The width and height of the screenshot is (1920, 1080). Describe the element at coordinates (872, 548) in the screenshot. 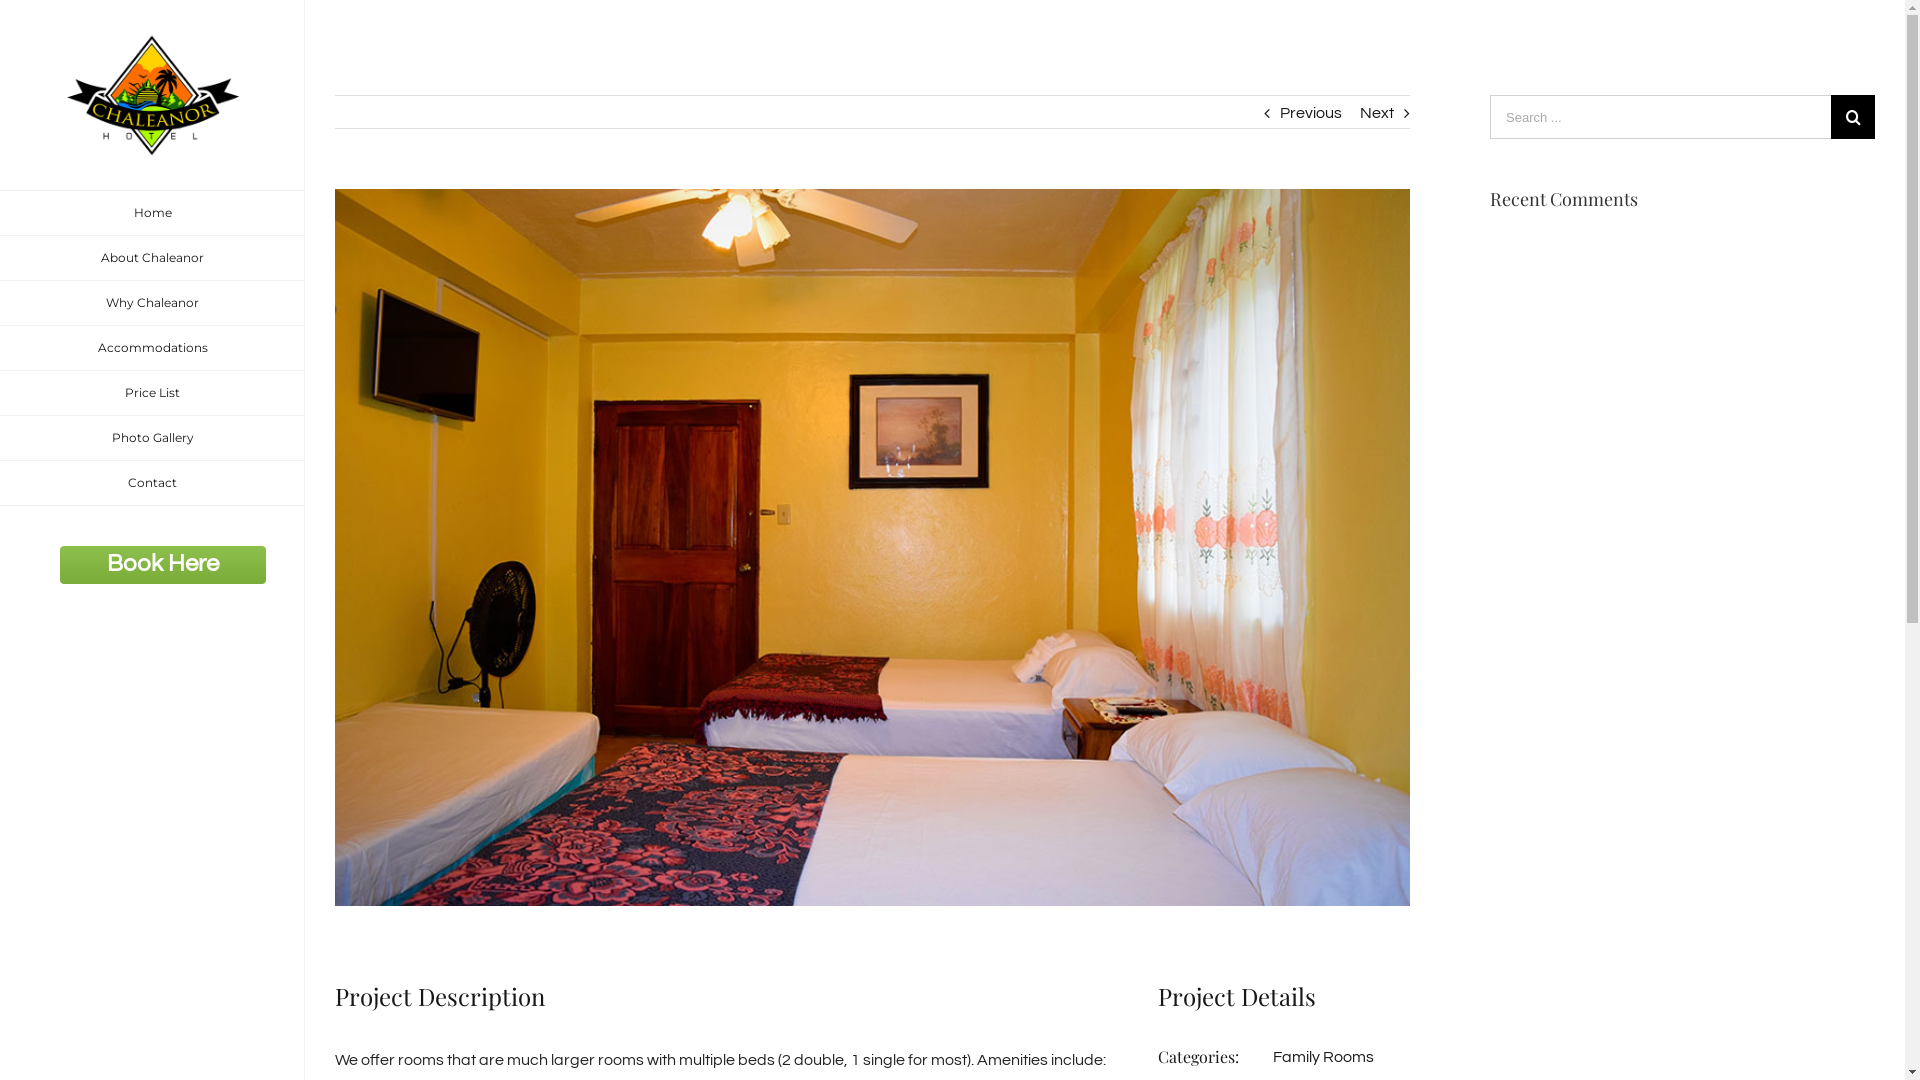

I see `View Larger Image` at that location.